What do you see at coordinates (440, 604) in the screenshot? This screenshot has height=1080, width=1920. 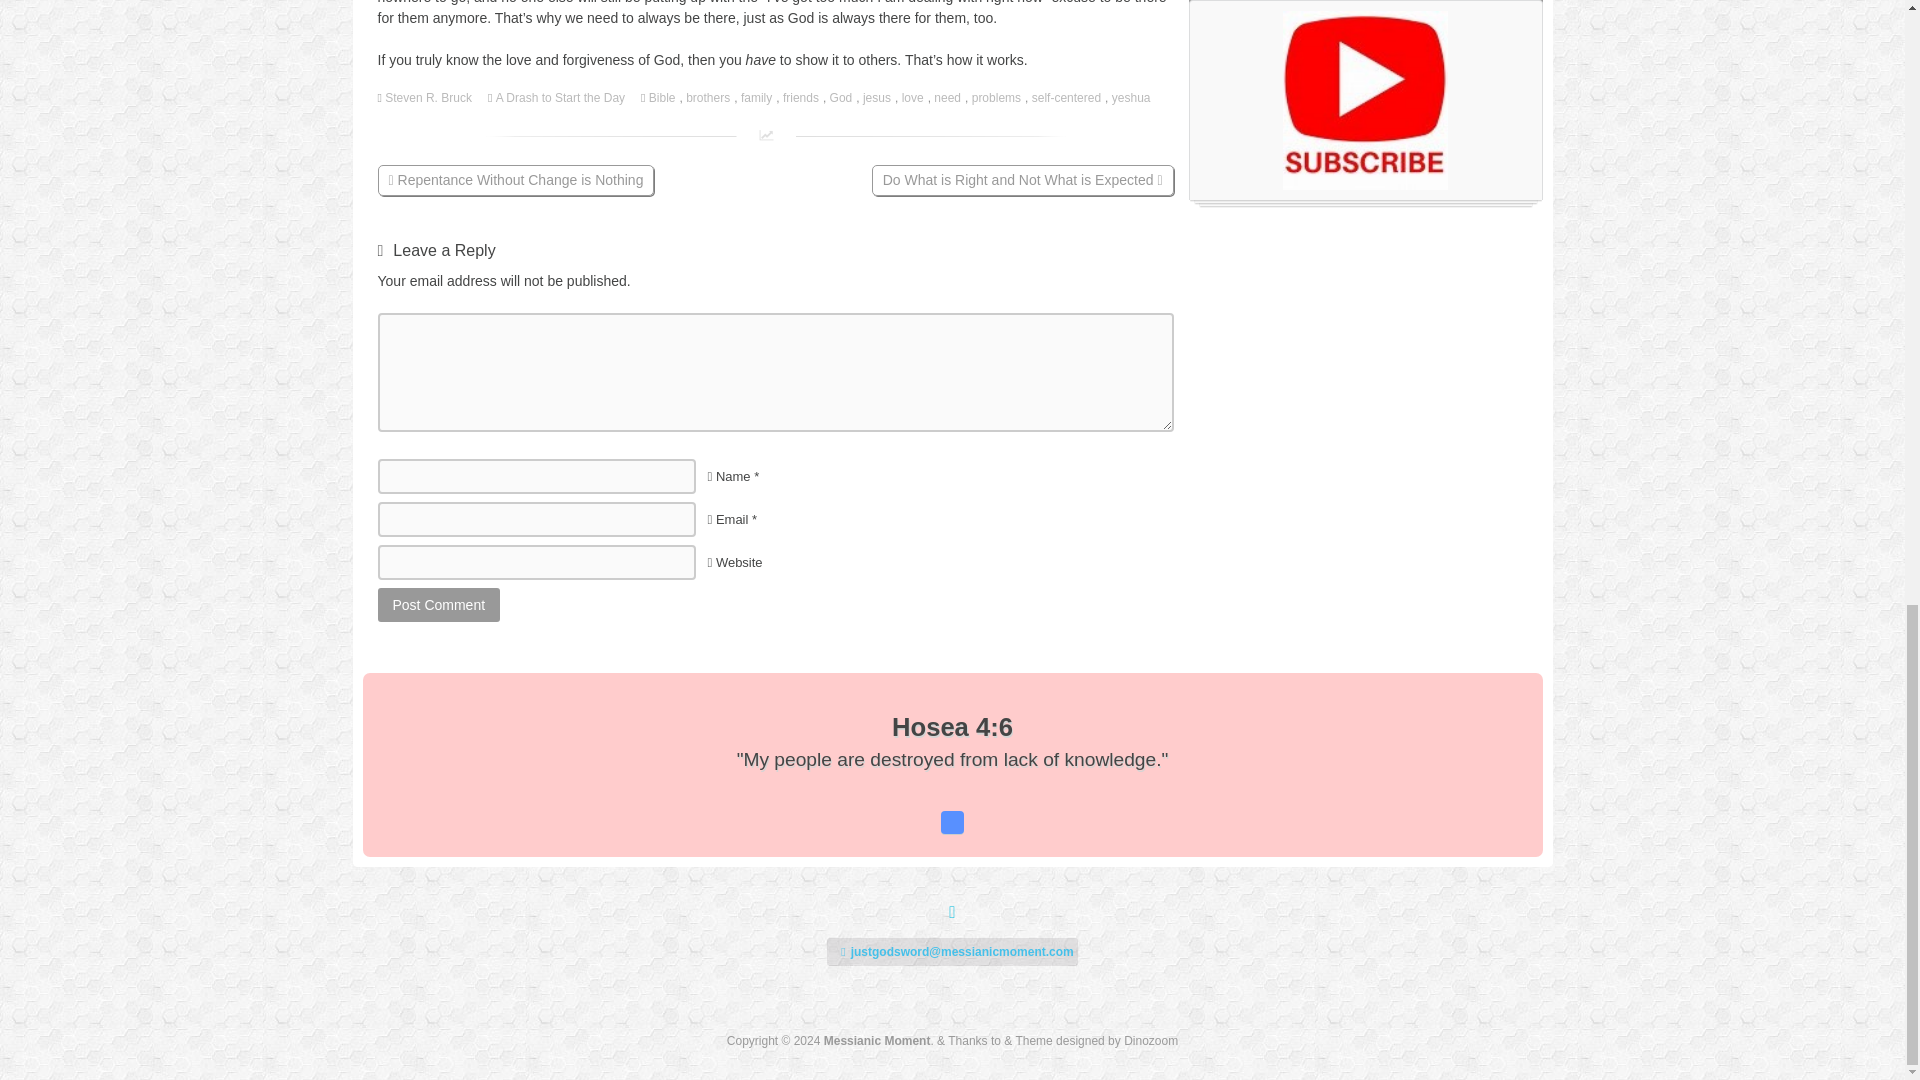 I see `Post Comment` at bounding box center [440, 604].